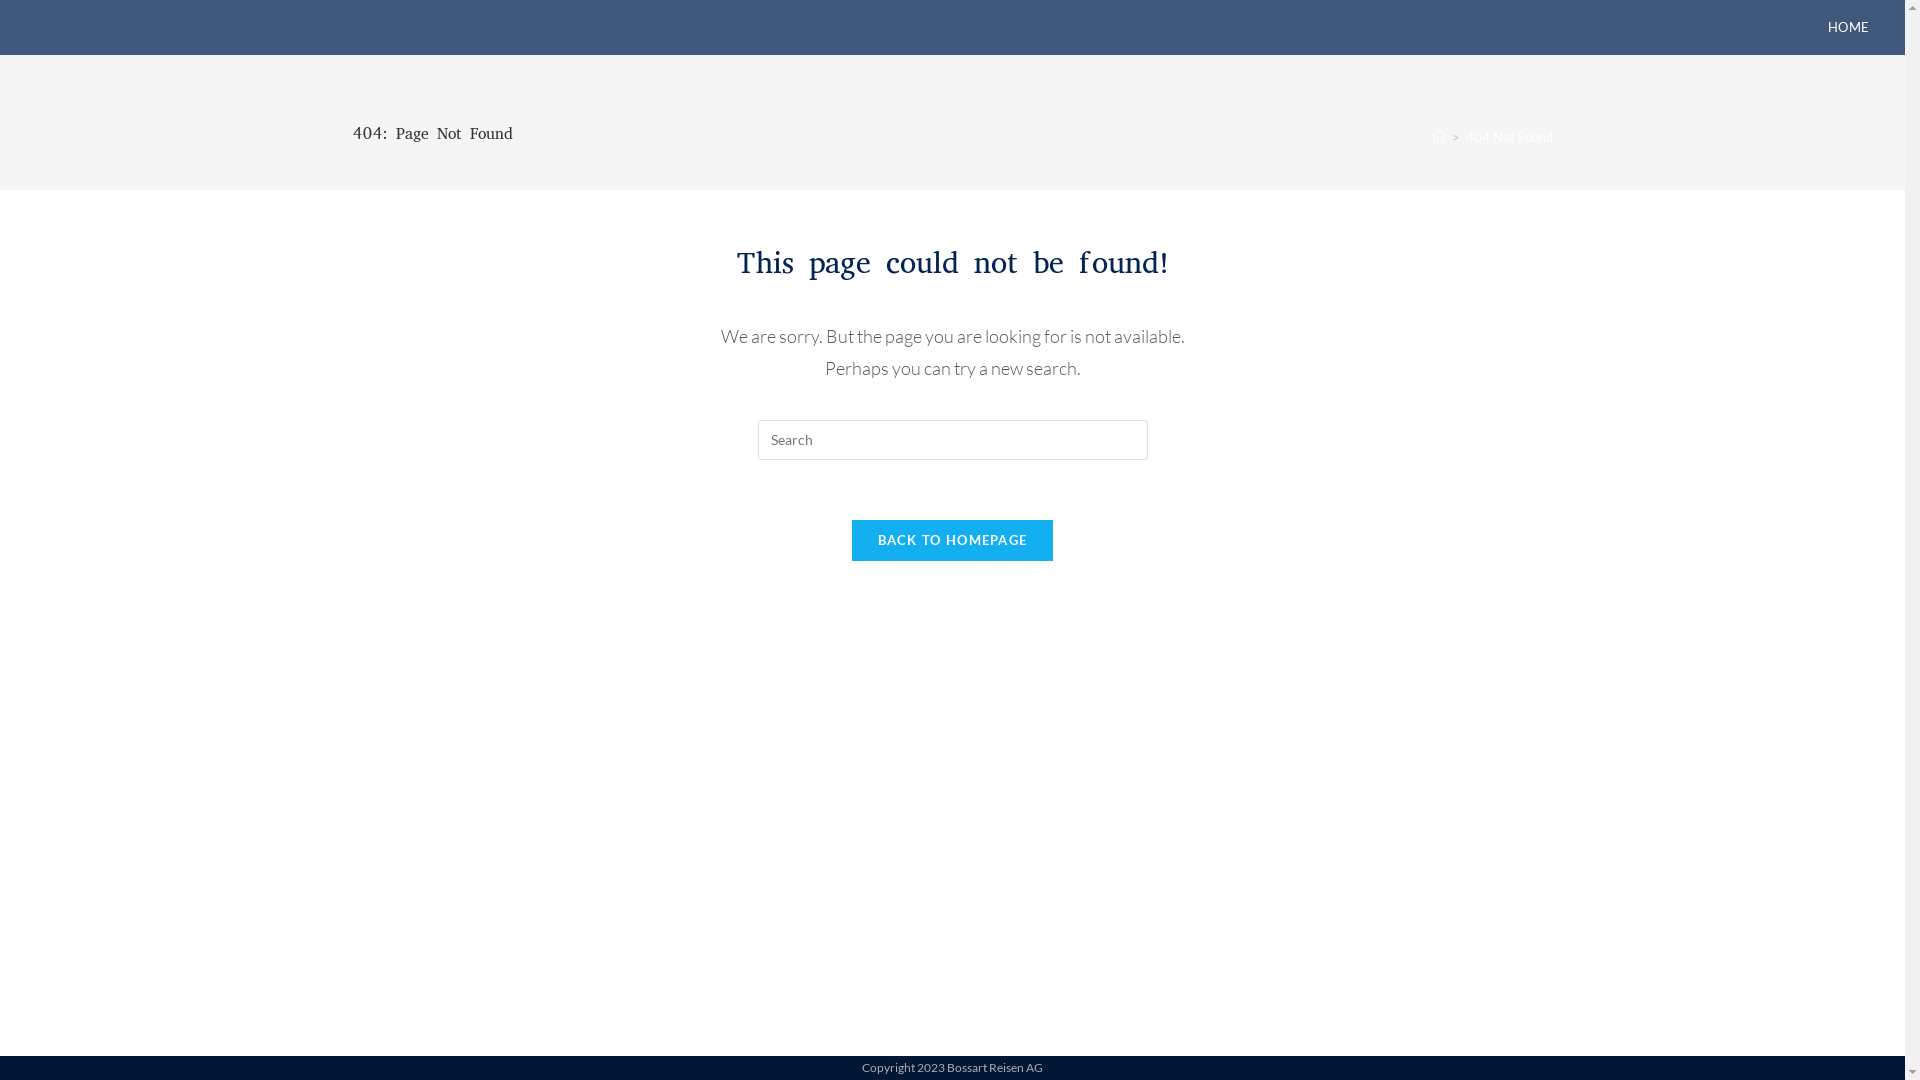  Describe the element at coordinates (1510, 137) in the screenshot. I see `404 Not Found` at that location.